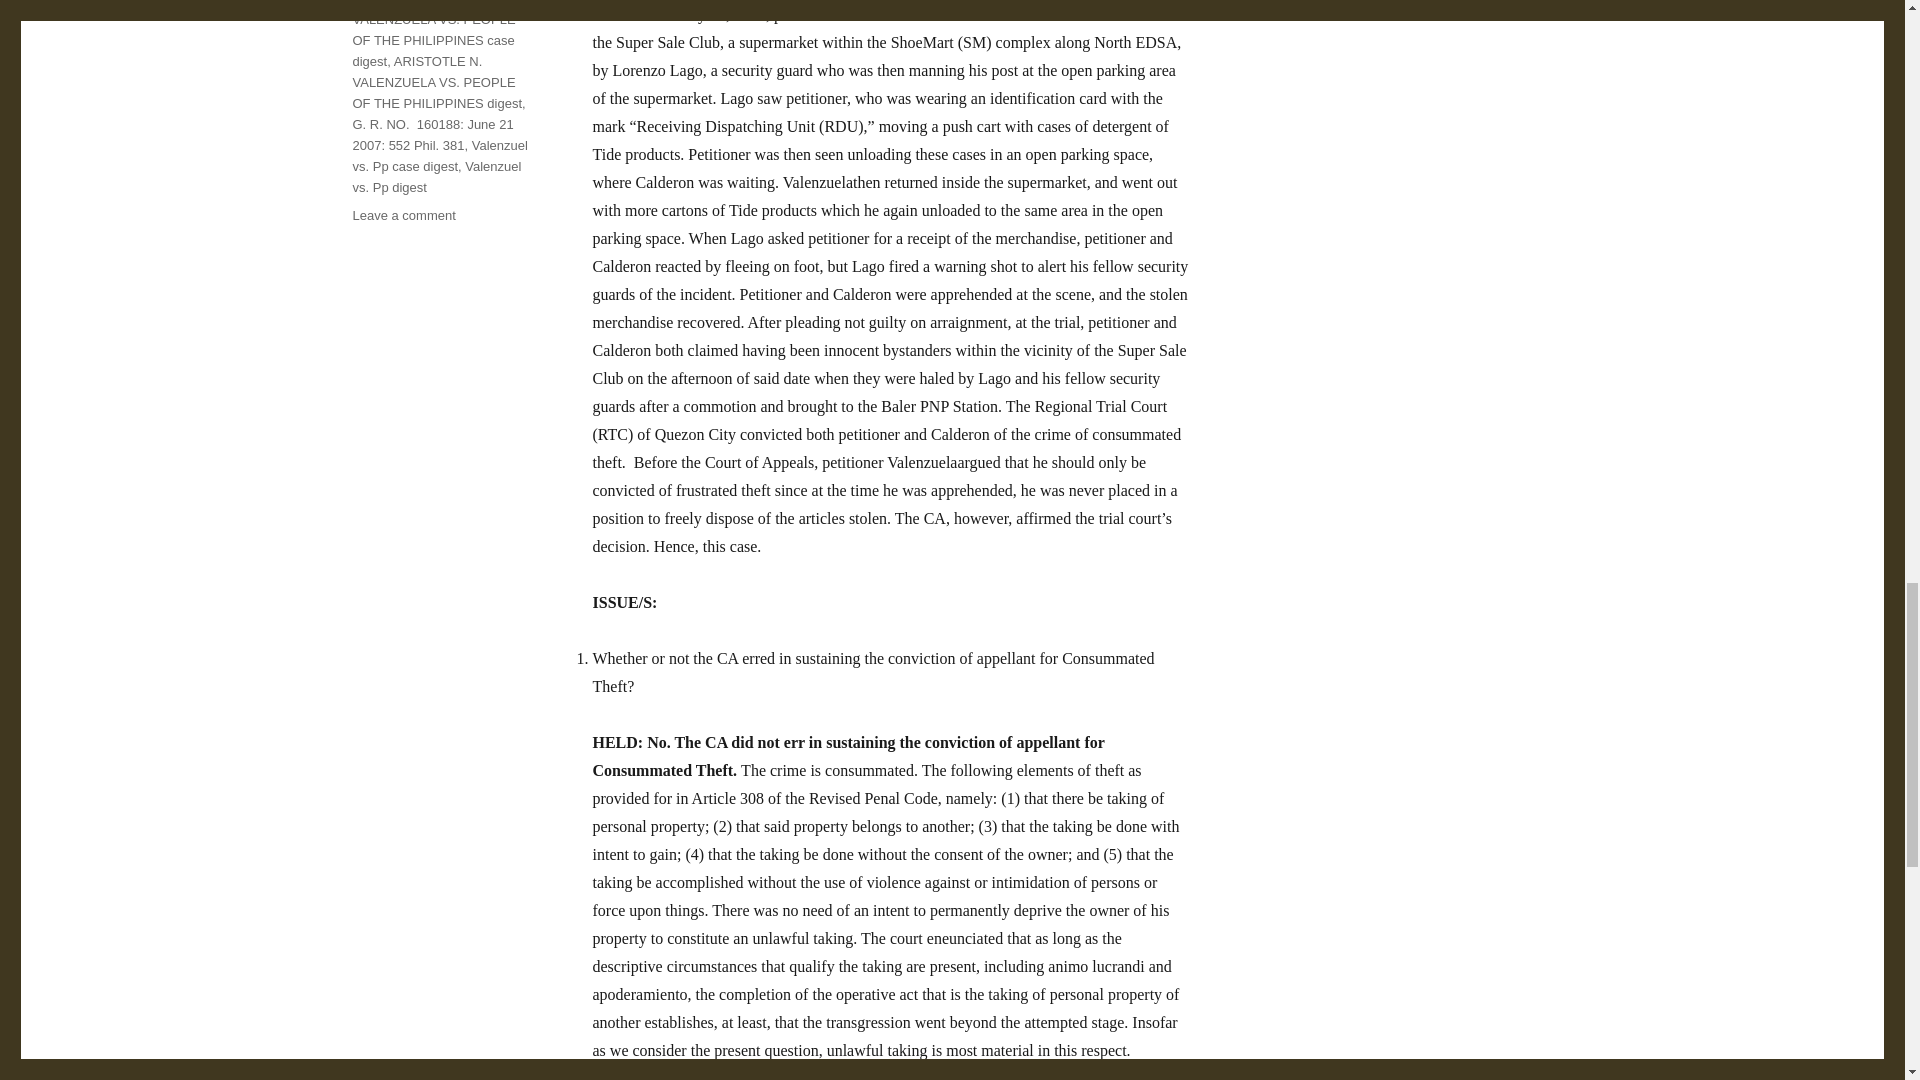  I want to click on Valenzuel vs. Pp digest, so click(436, 176).